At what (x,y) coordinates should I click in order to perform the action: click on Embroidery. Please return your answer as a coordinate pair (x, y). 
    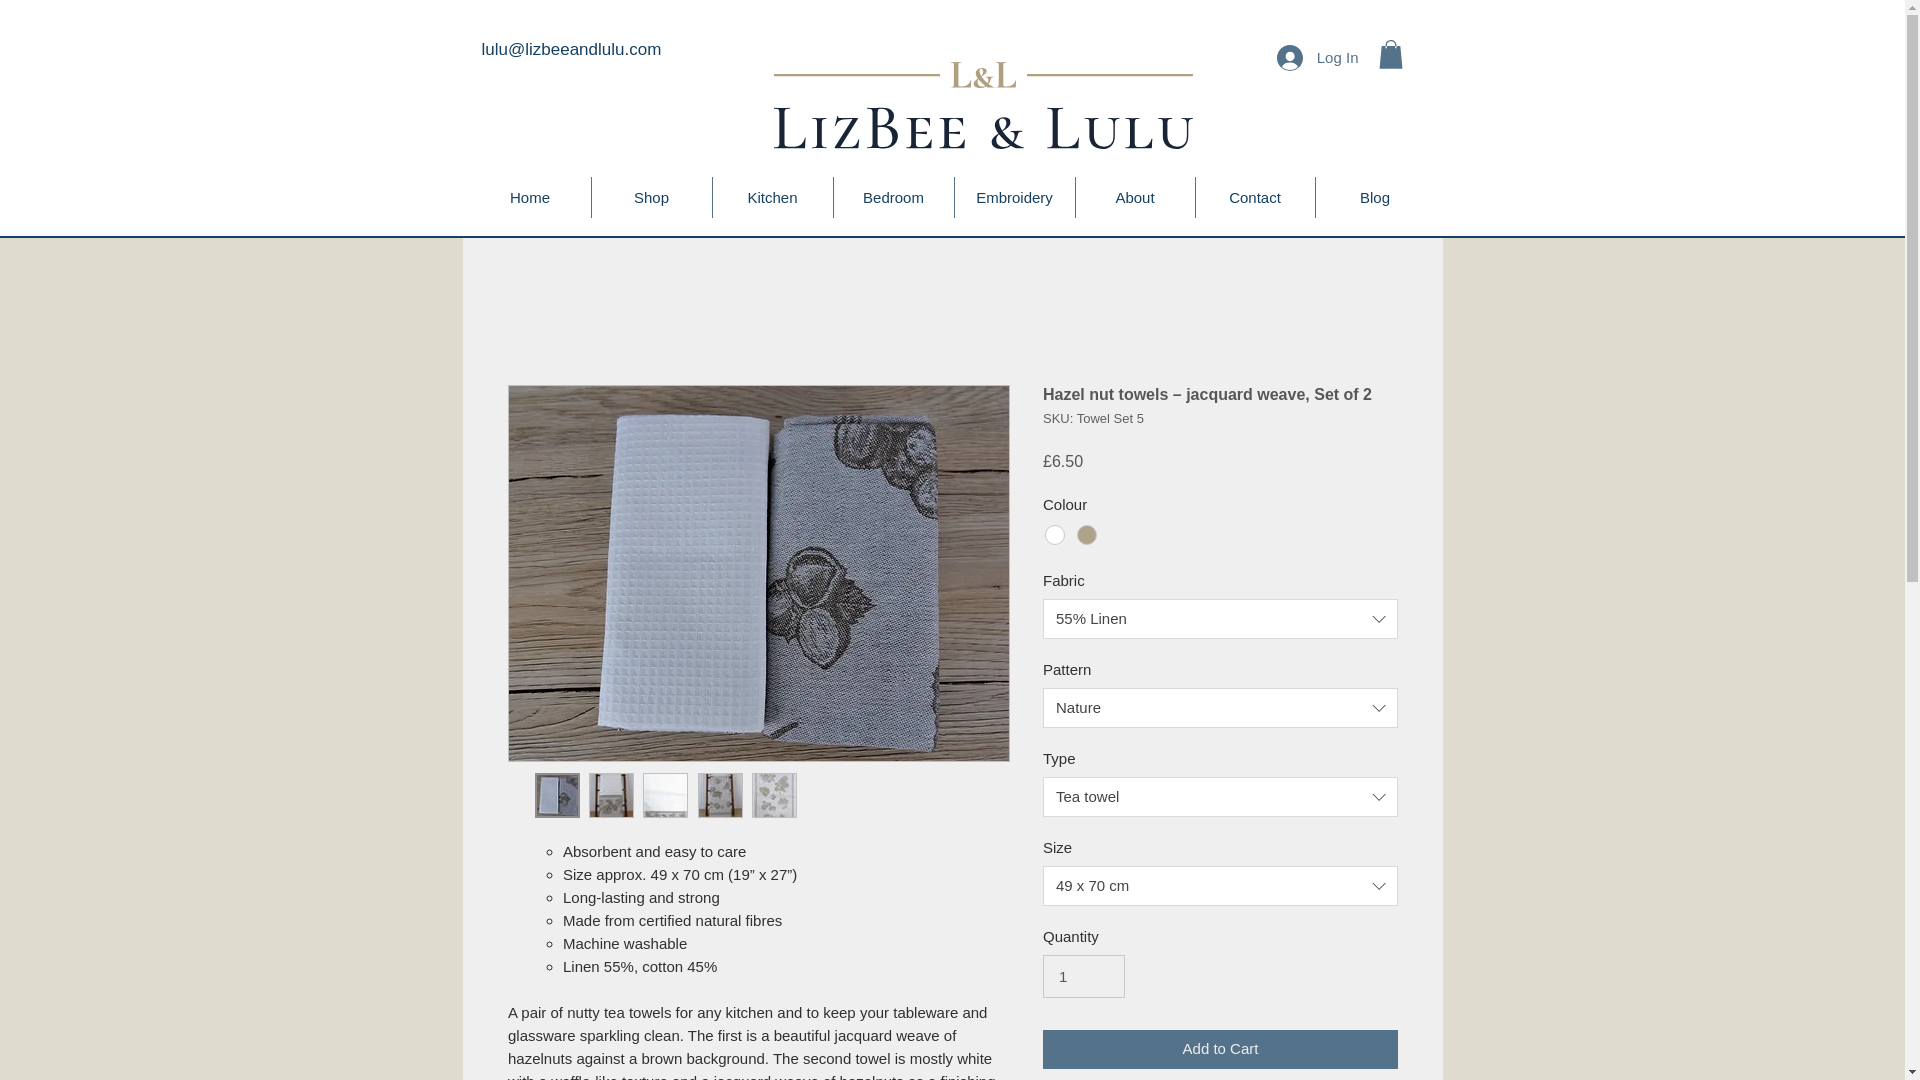
    Looking at the image, I should click on (1014, 198).